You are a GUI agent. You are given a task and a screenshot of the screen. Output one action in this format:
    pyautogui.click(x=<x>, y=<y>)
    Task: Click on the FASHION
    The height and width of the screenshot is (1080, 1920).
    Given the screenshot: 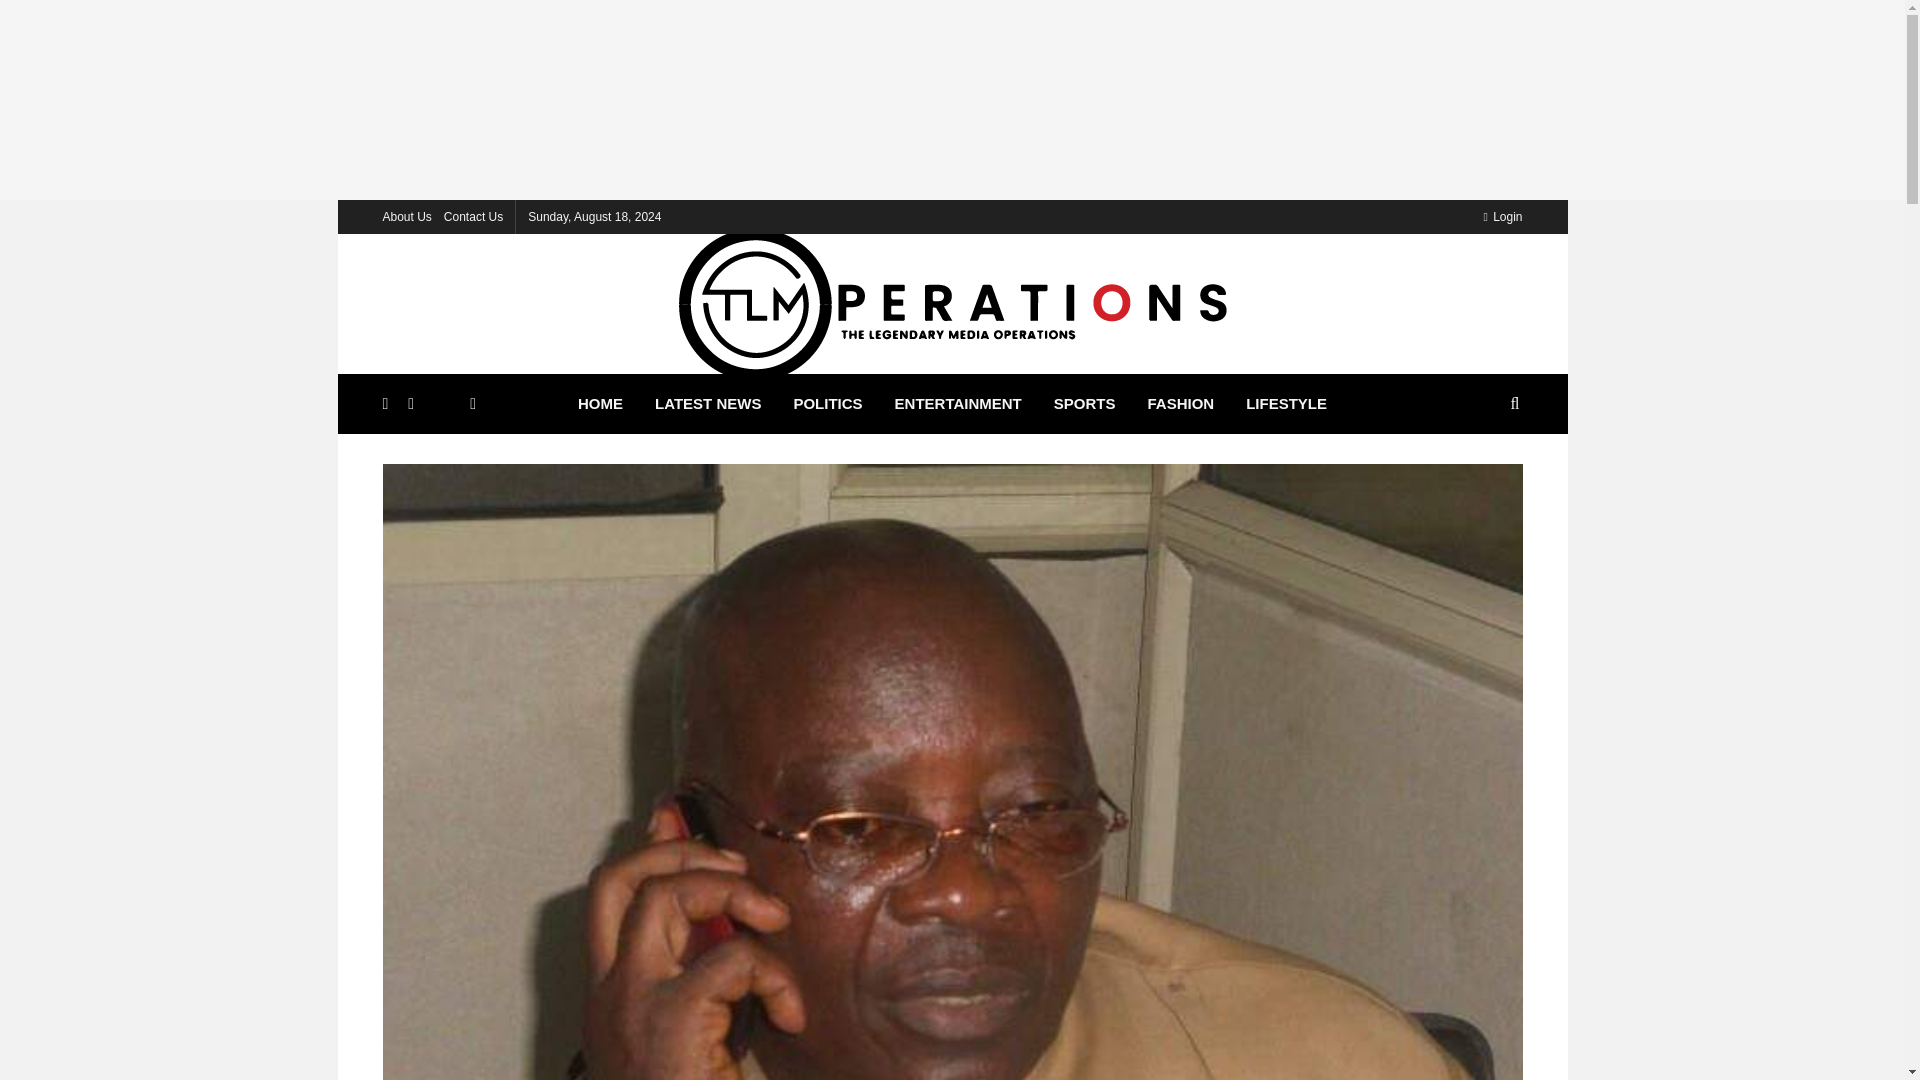 What is the action you would take?
    pyautogui.click(x=1180, y=404)
    